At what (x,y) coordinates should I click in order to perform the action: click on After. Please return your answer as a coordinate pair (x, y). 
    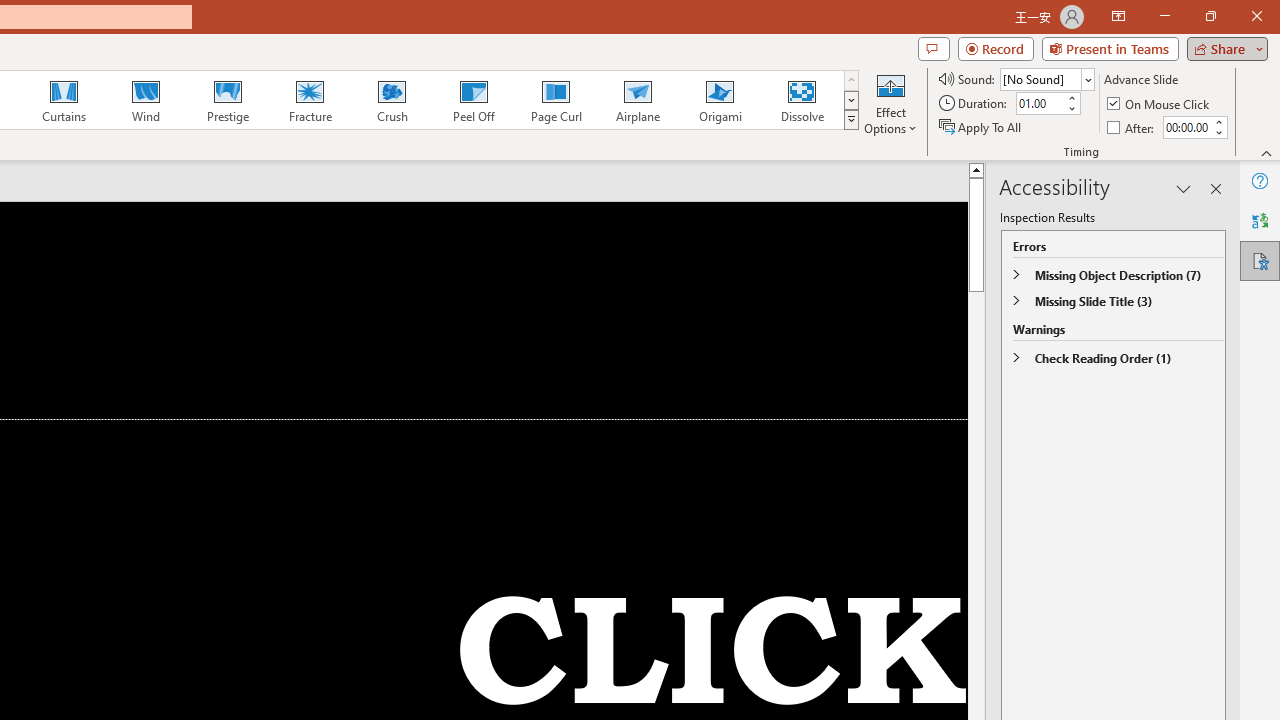
    Looking at the image, I should click on (1186, 127).